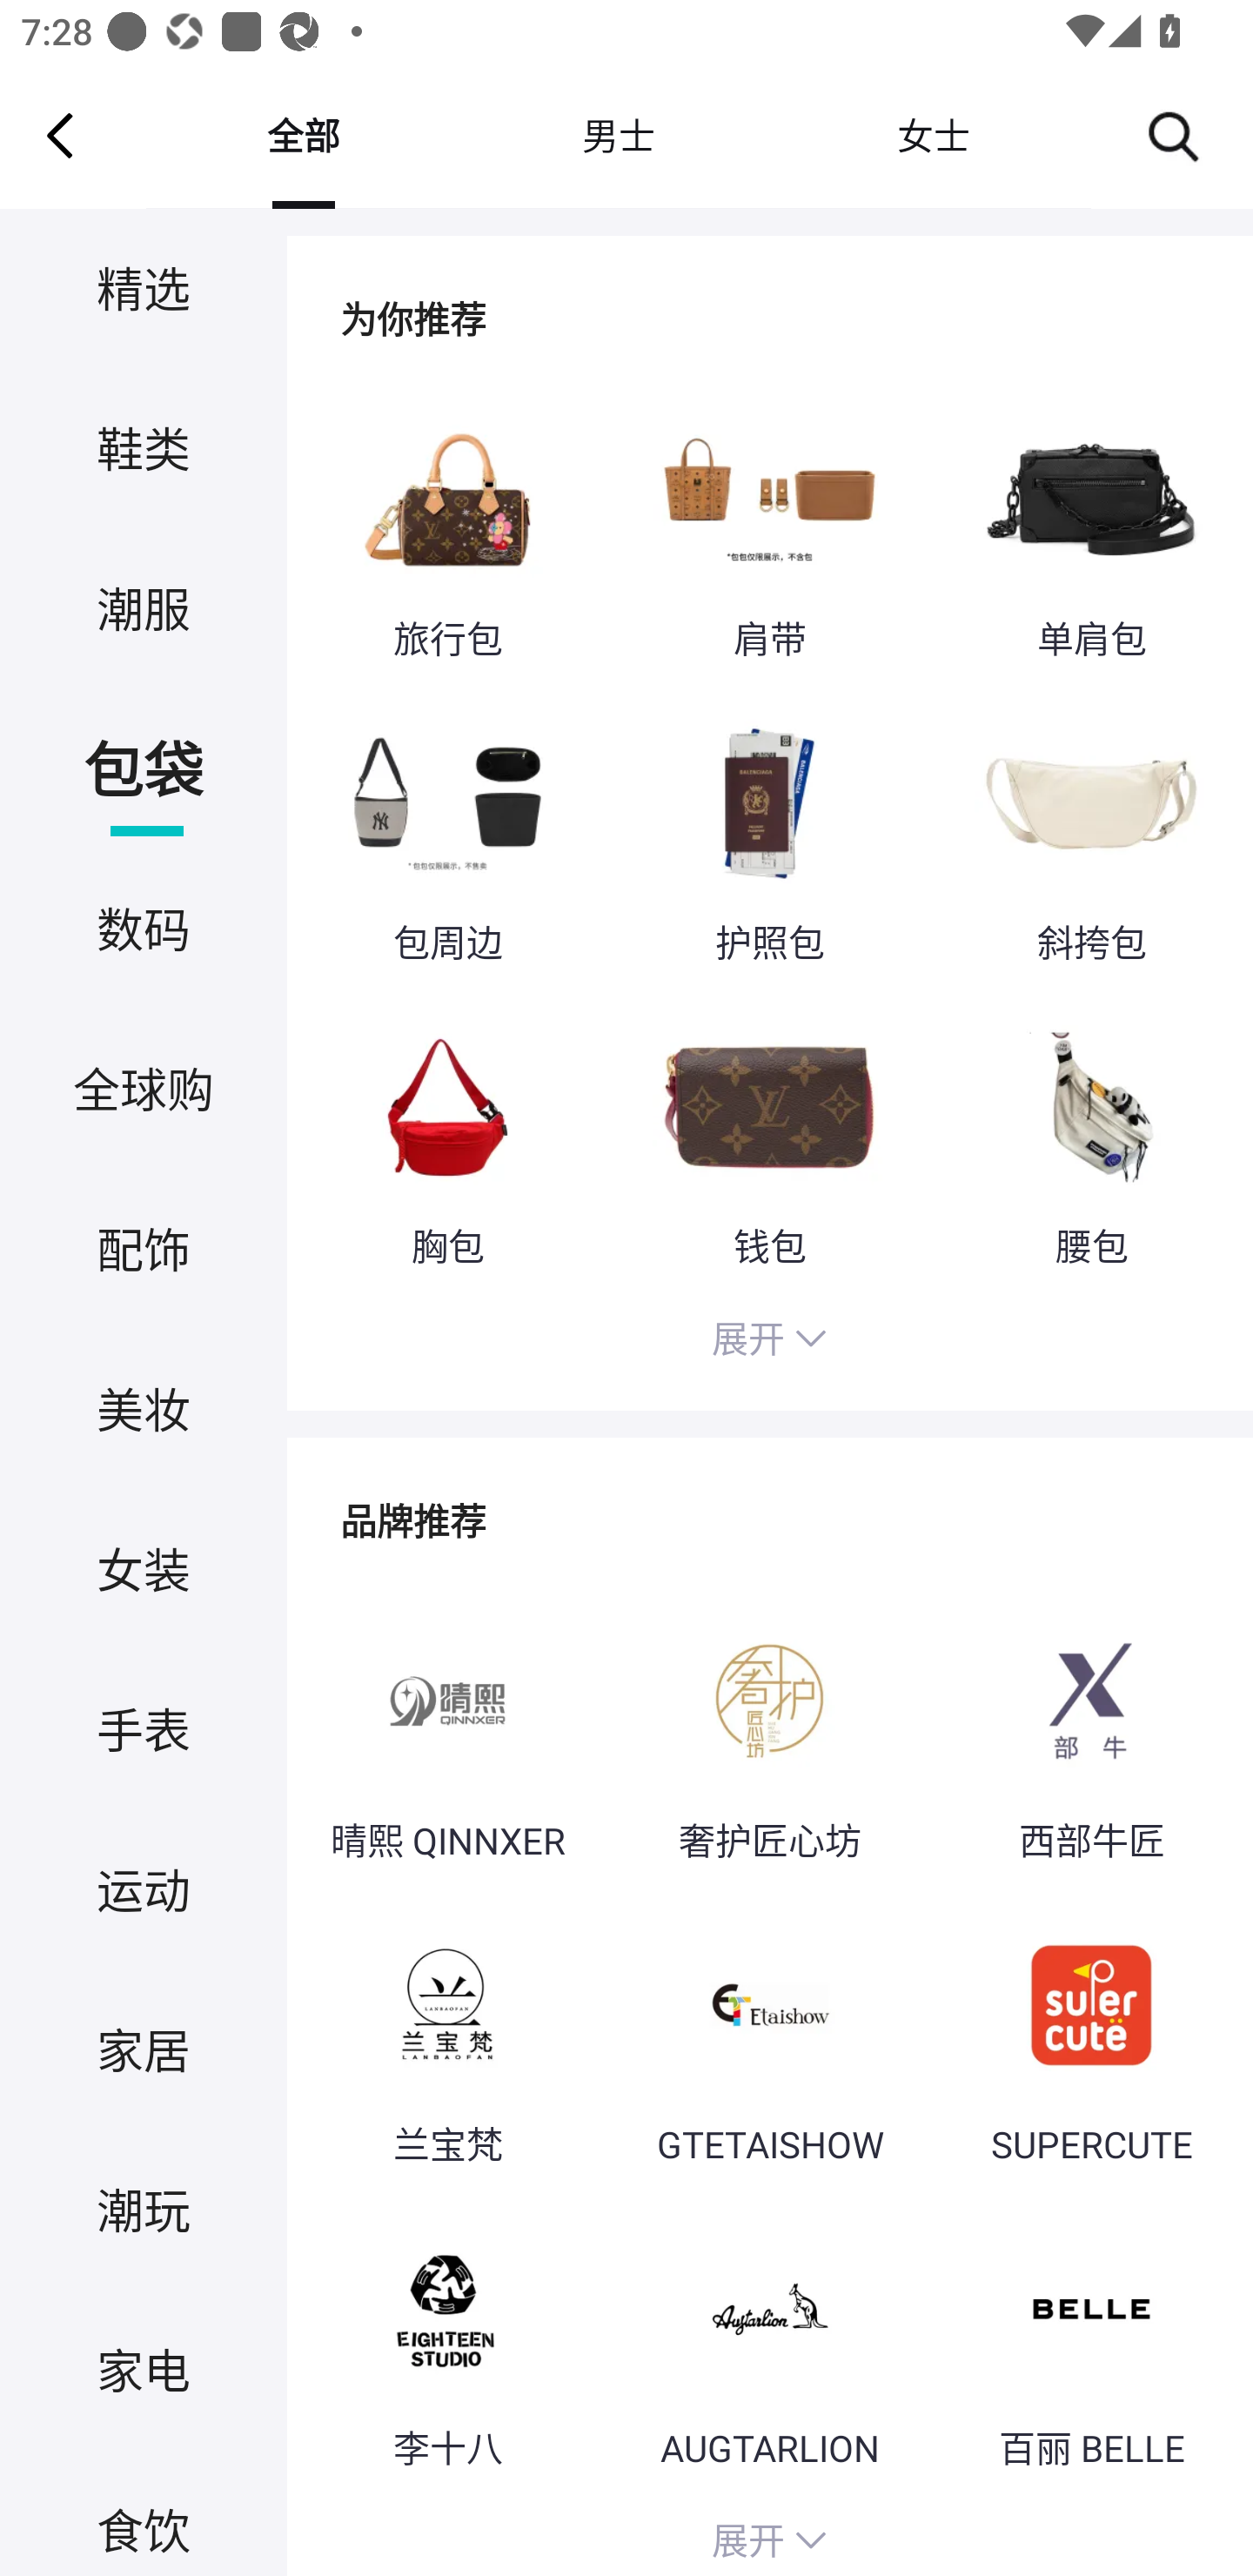  I want to click on AUGTARLION, so click(769, 2344).